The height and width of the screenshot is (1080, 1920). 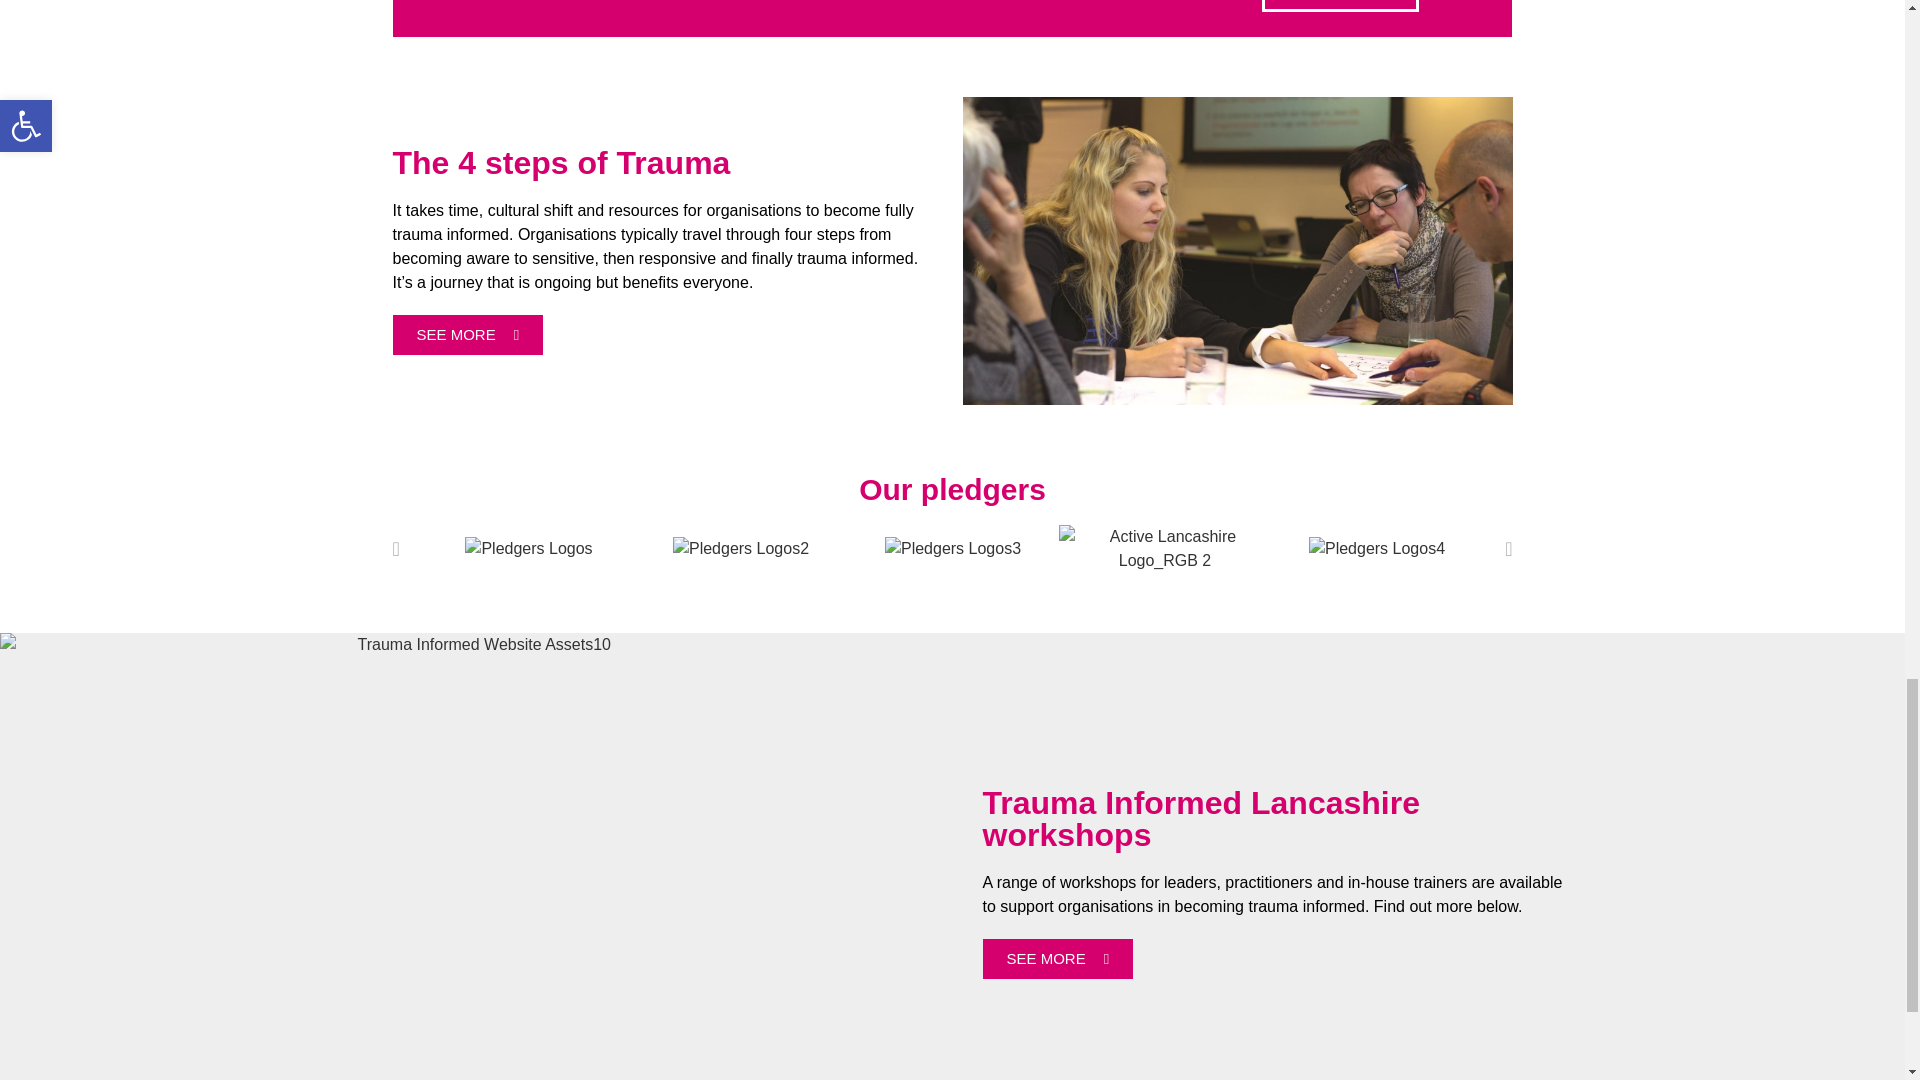 What do you see at coordinates (467, 335) in the screenshot?
I see `SEE MORE` at bounding box center [467, 335].